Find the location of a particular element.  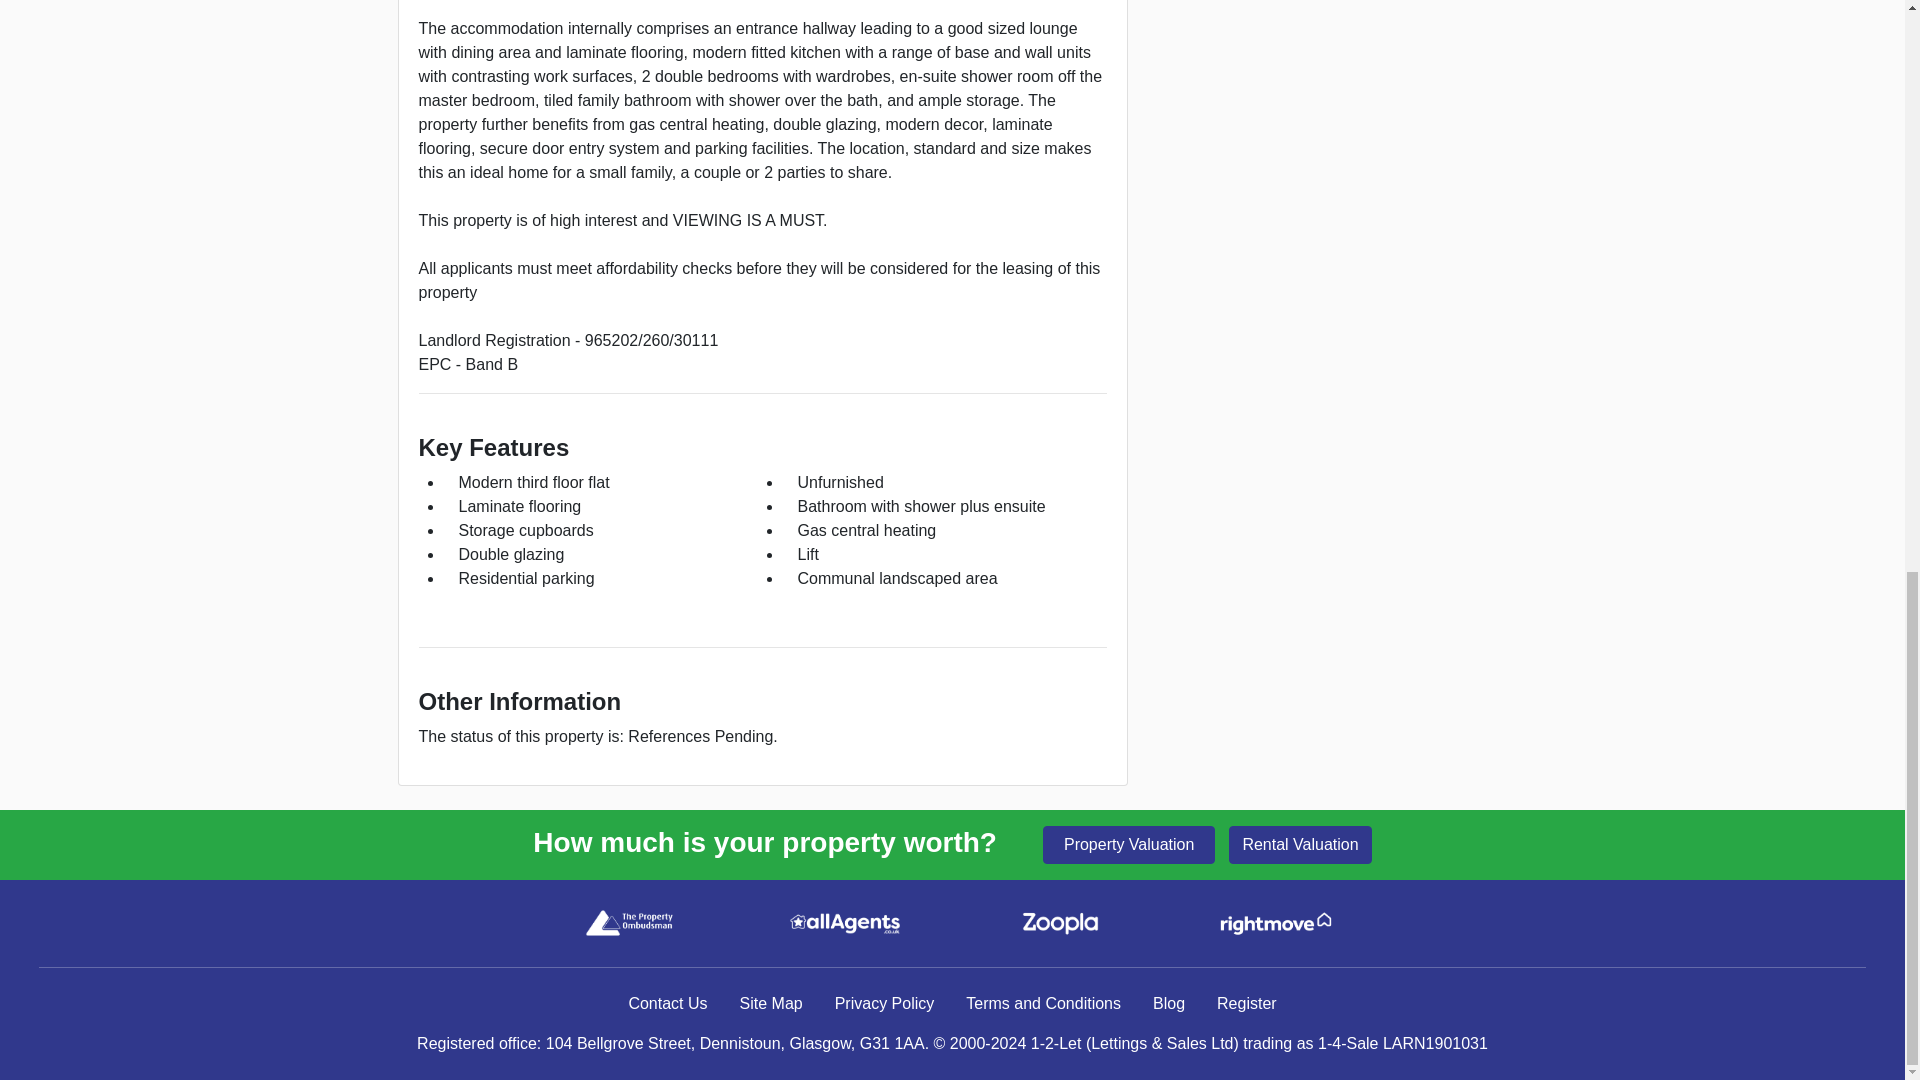

Blog is located at coordinates (1168, 1003).